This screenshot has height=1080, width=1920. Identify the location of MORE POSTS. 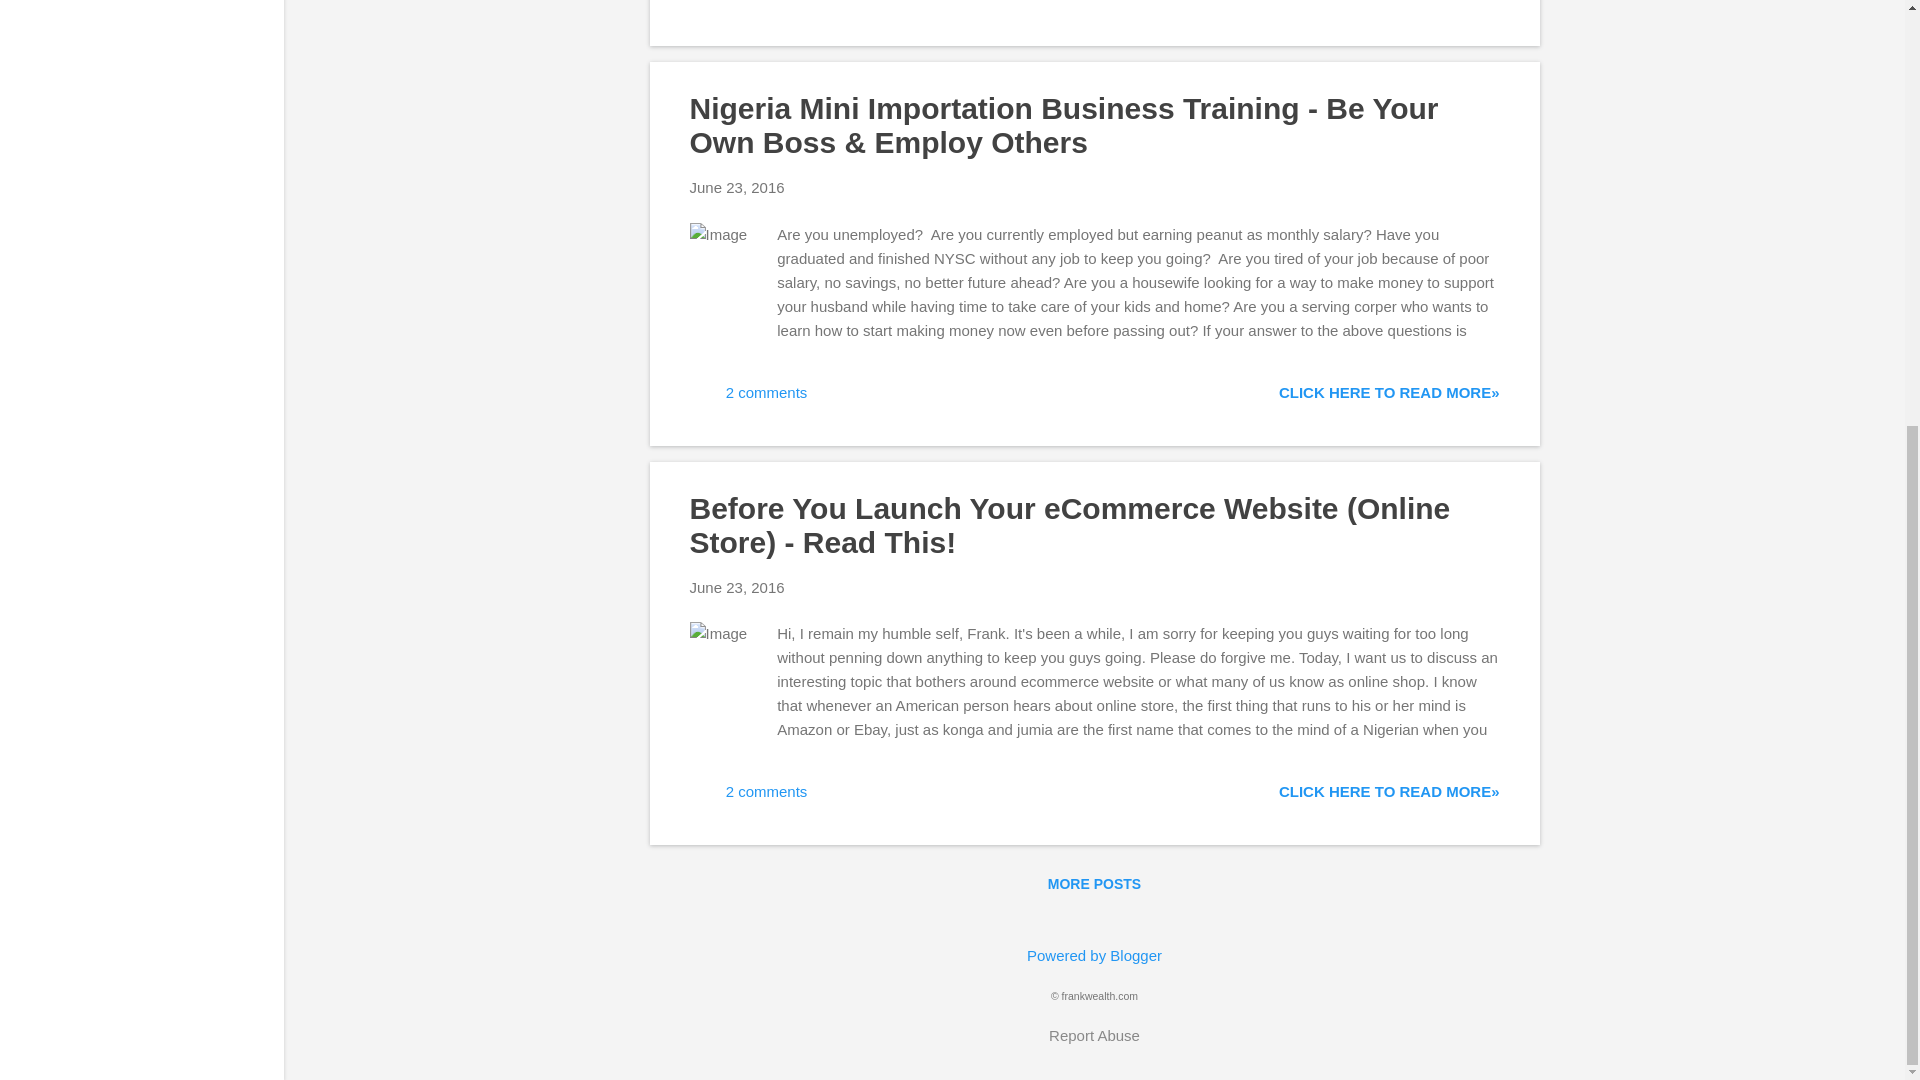
(1094, 884).